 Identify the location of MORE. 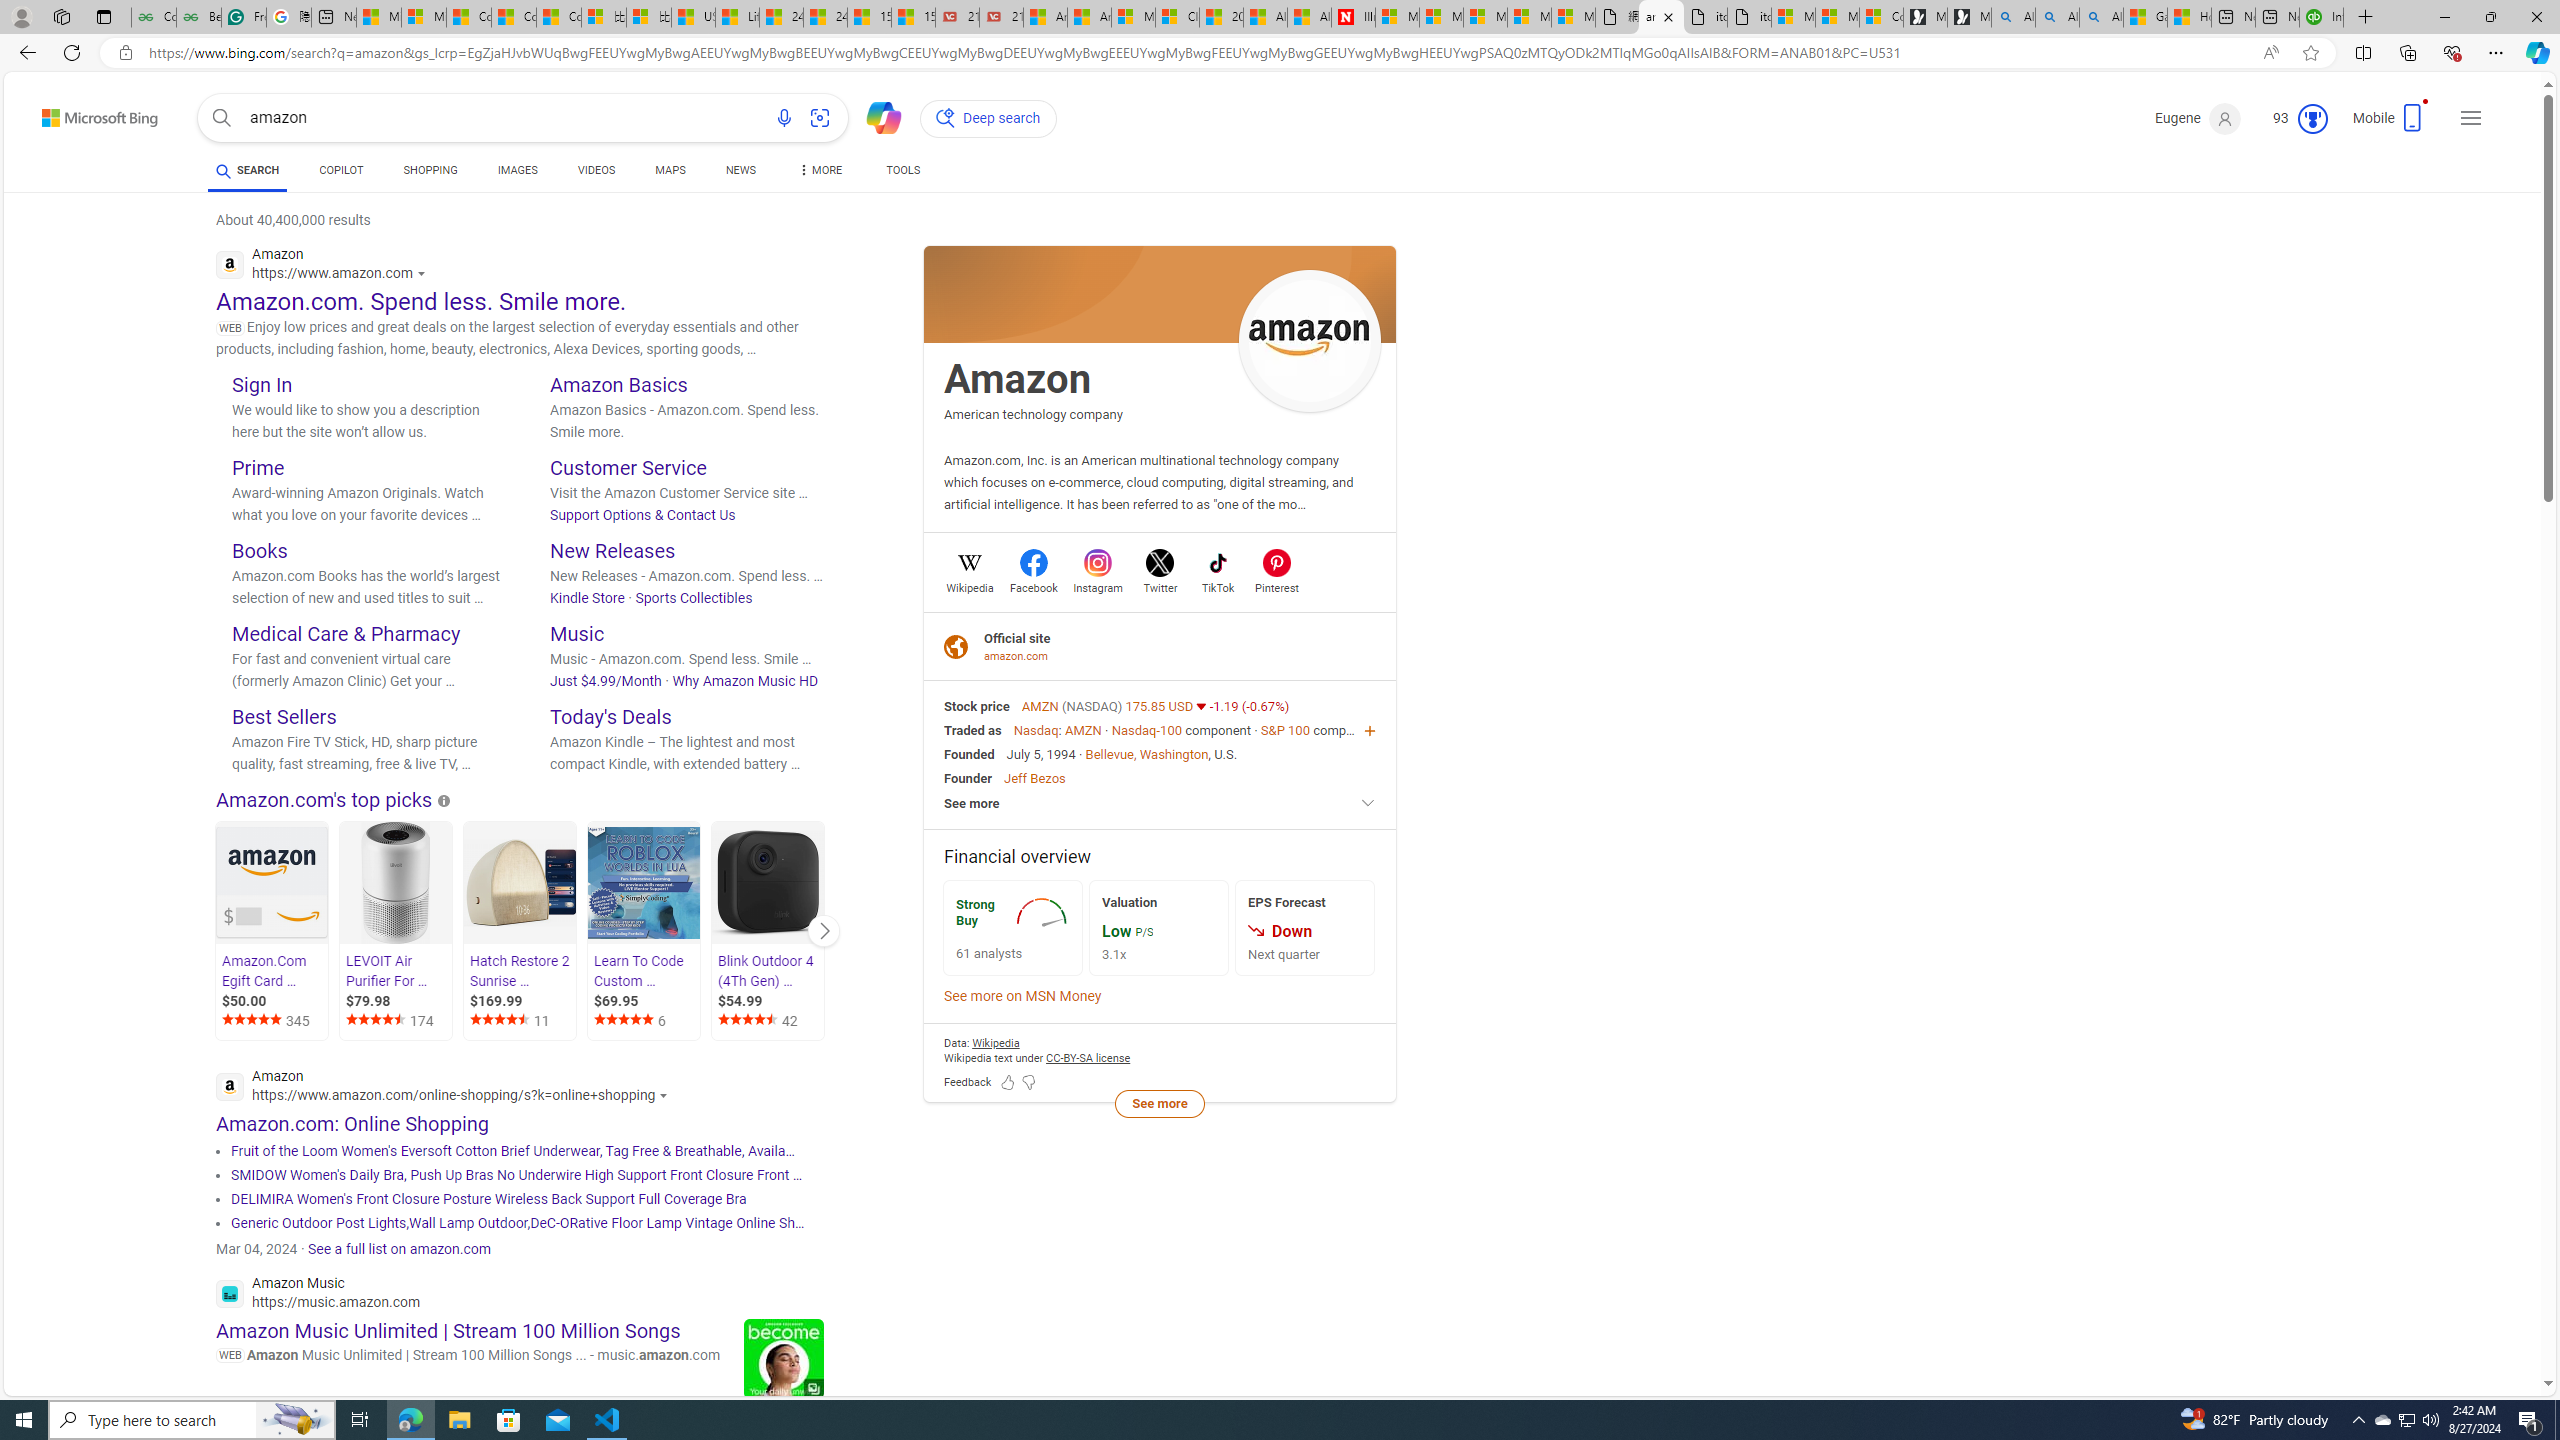
(818, 173).